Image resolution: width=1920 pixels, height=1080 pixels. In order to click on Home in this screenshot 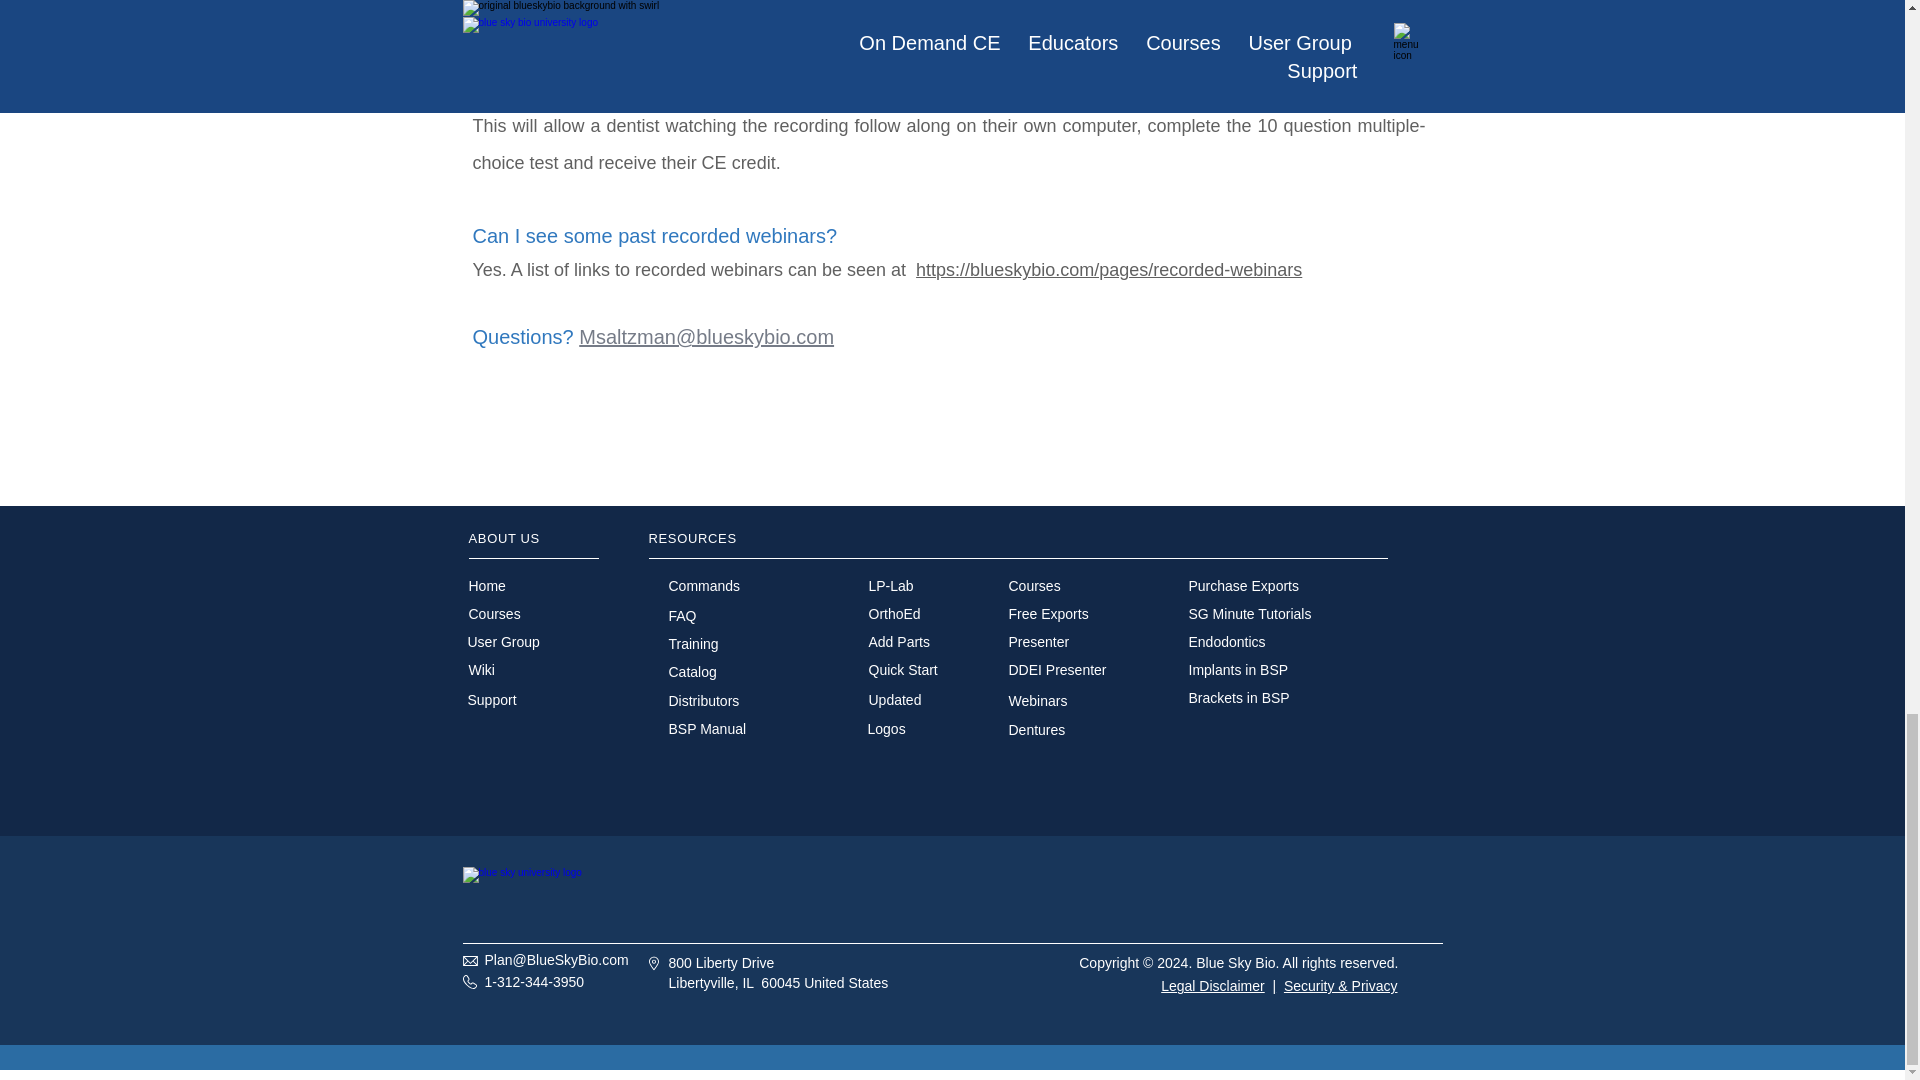, I will do `click(486, 586)`.